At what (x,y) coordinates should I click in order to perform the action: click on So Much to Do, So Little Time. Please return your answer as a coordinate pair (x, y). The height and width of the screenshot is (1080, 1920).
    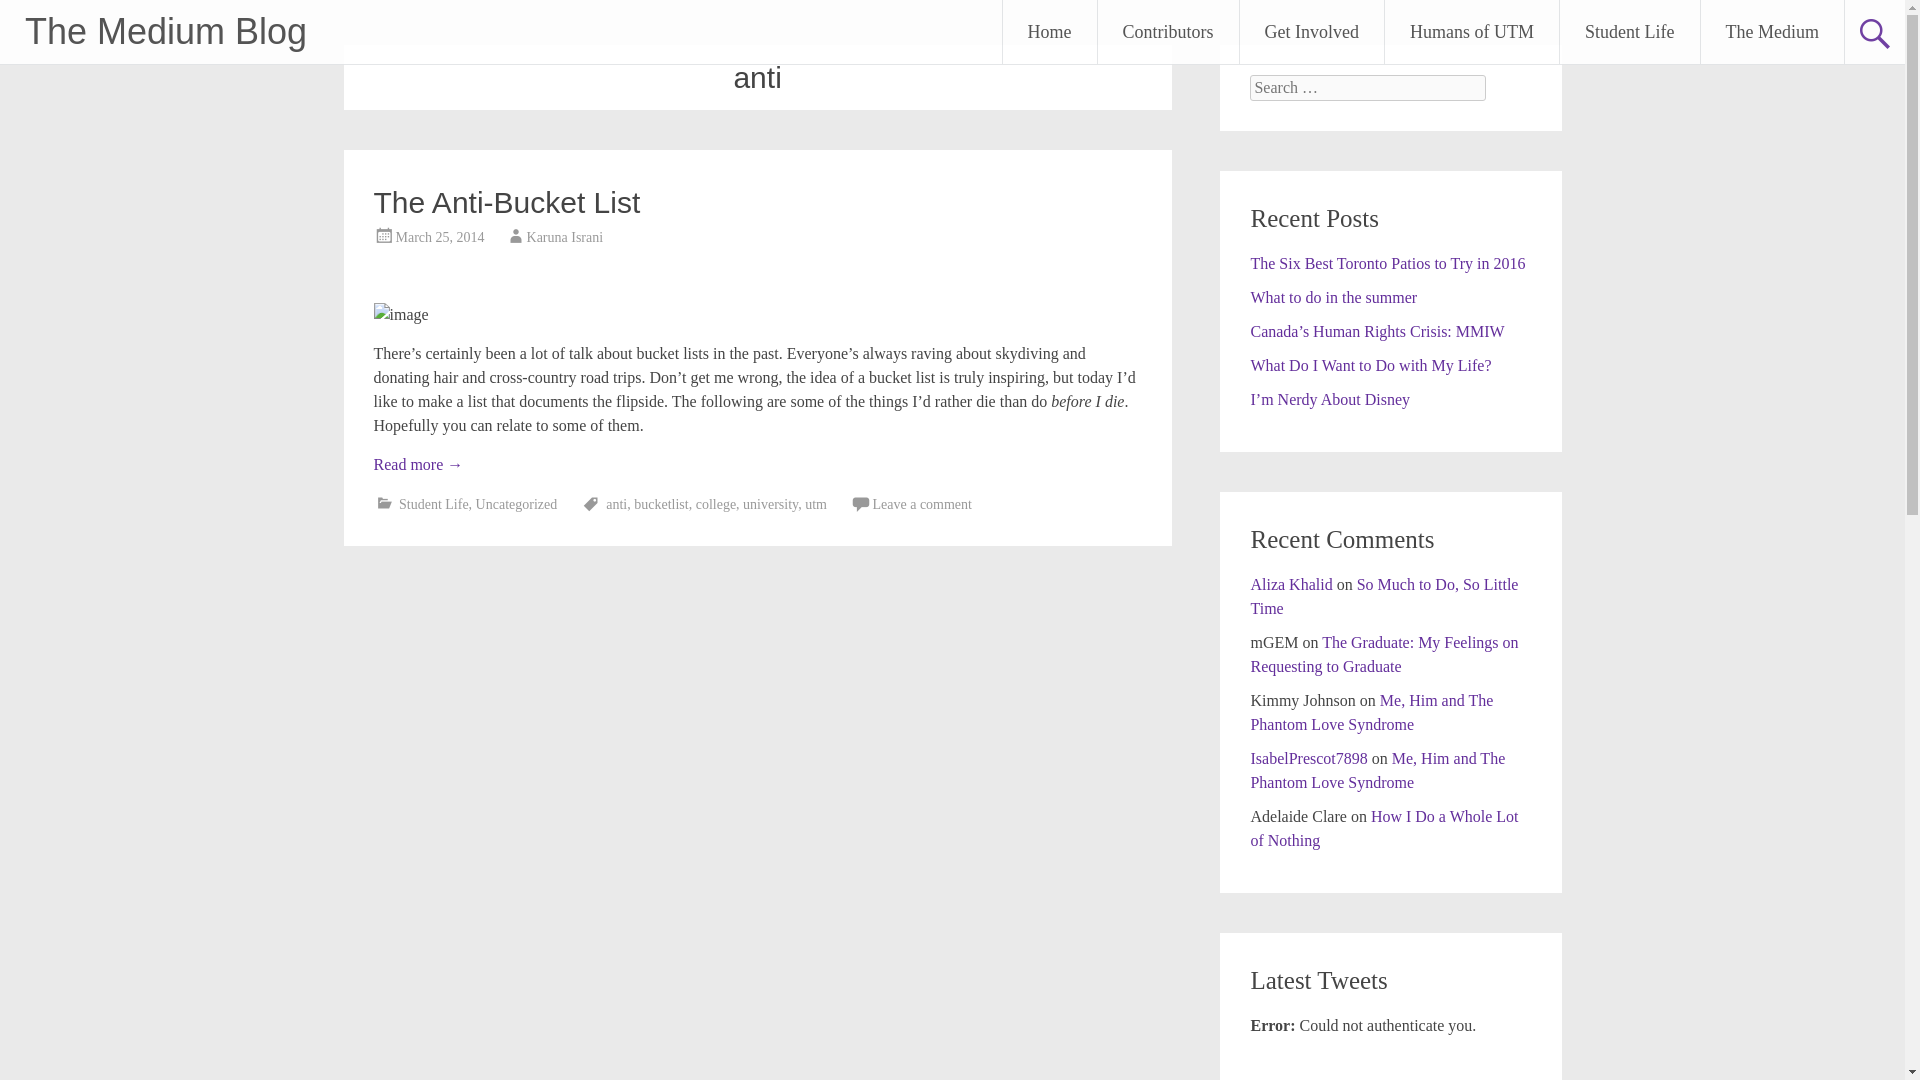
    Looking at the image, I should click on (1384, 596).